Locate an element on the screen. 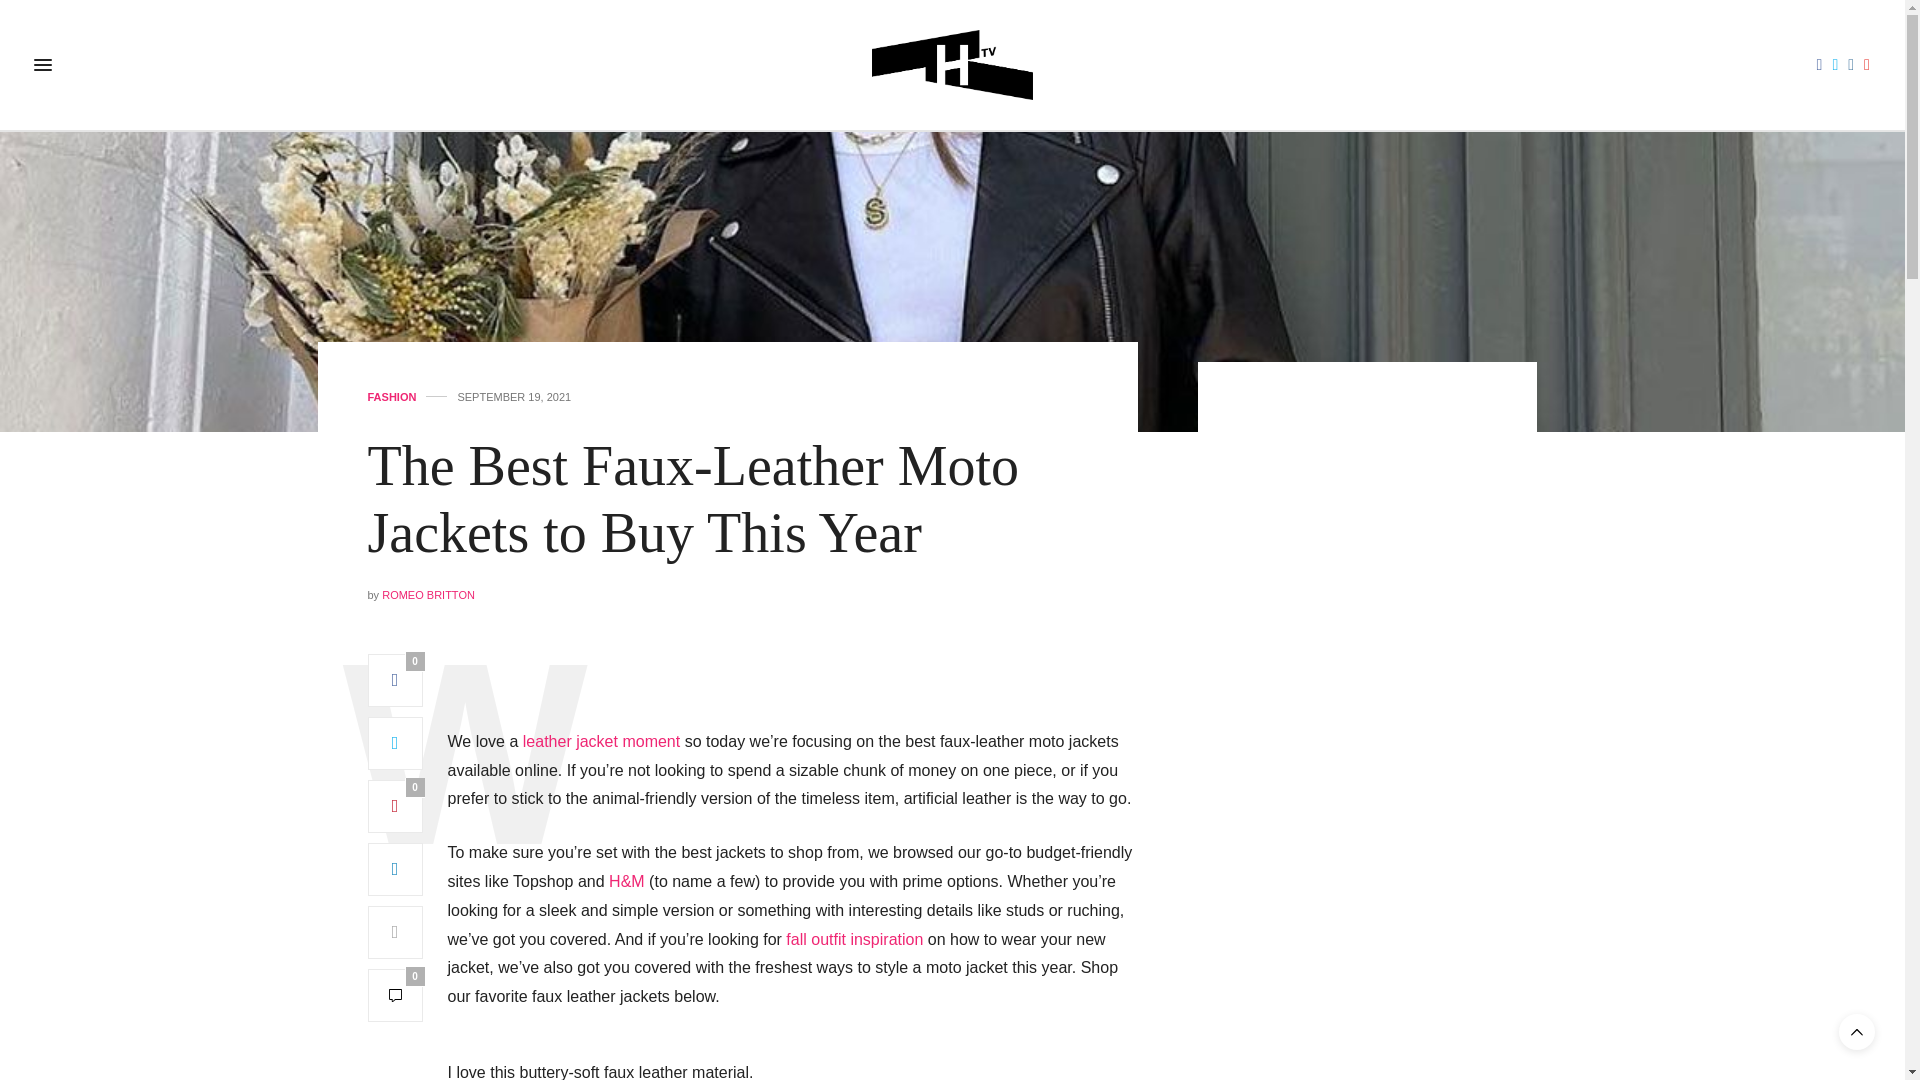  0 is located at coordinates (395, 806).